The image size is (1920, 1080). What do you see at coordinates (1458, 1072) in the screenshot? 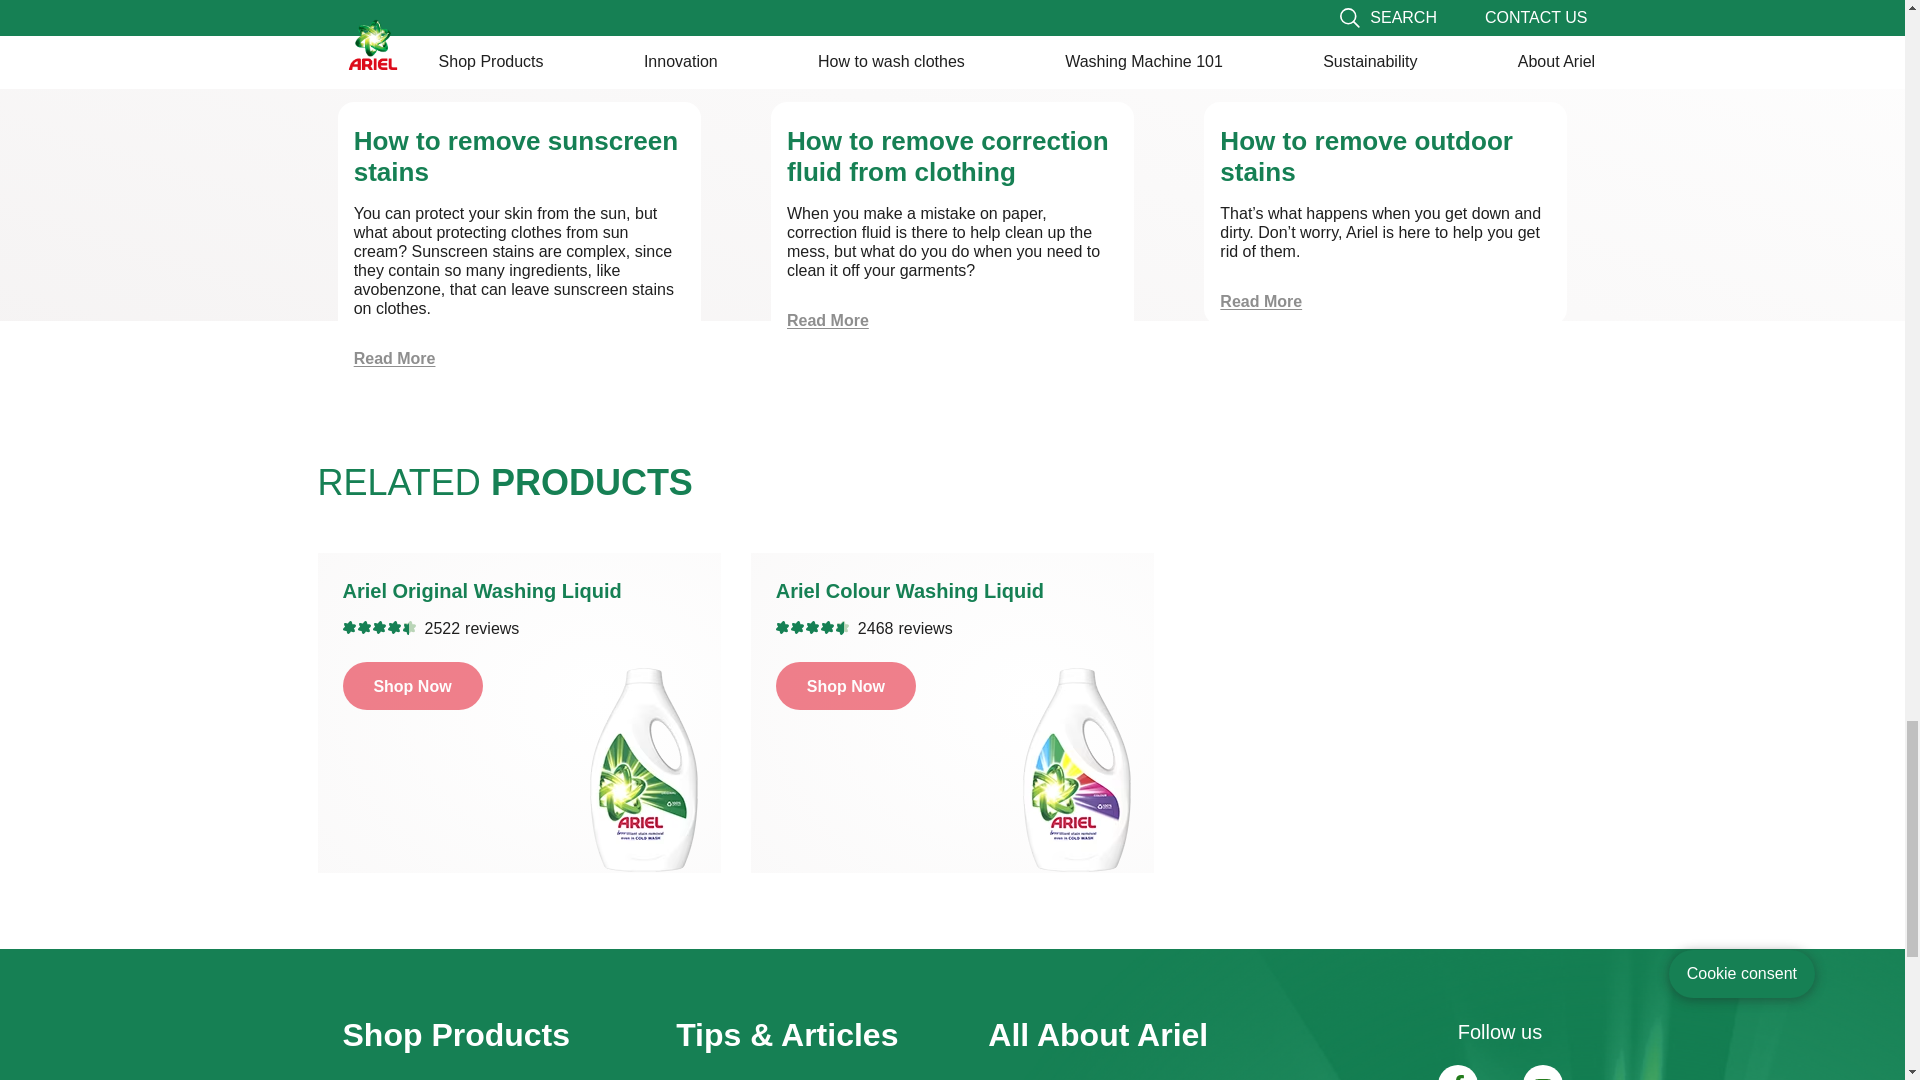
I see `Facebook` at bounding box center [1458, 1072].